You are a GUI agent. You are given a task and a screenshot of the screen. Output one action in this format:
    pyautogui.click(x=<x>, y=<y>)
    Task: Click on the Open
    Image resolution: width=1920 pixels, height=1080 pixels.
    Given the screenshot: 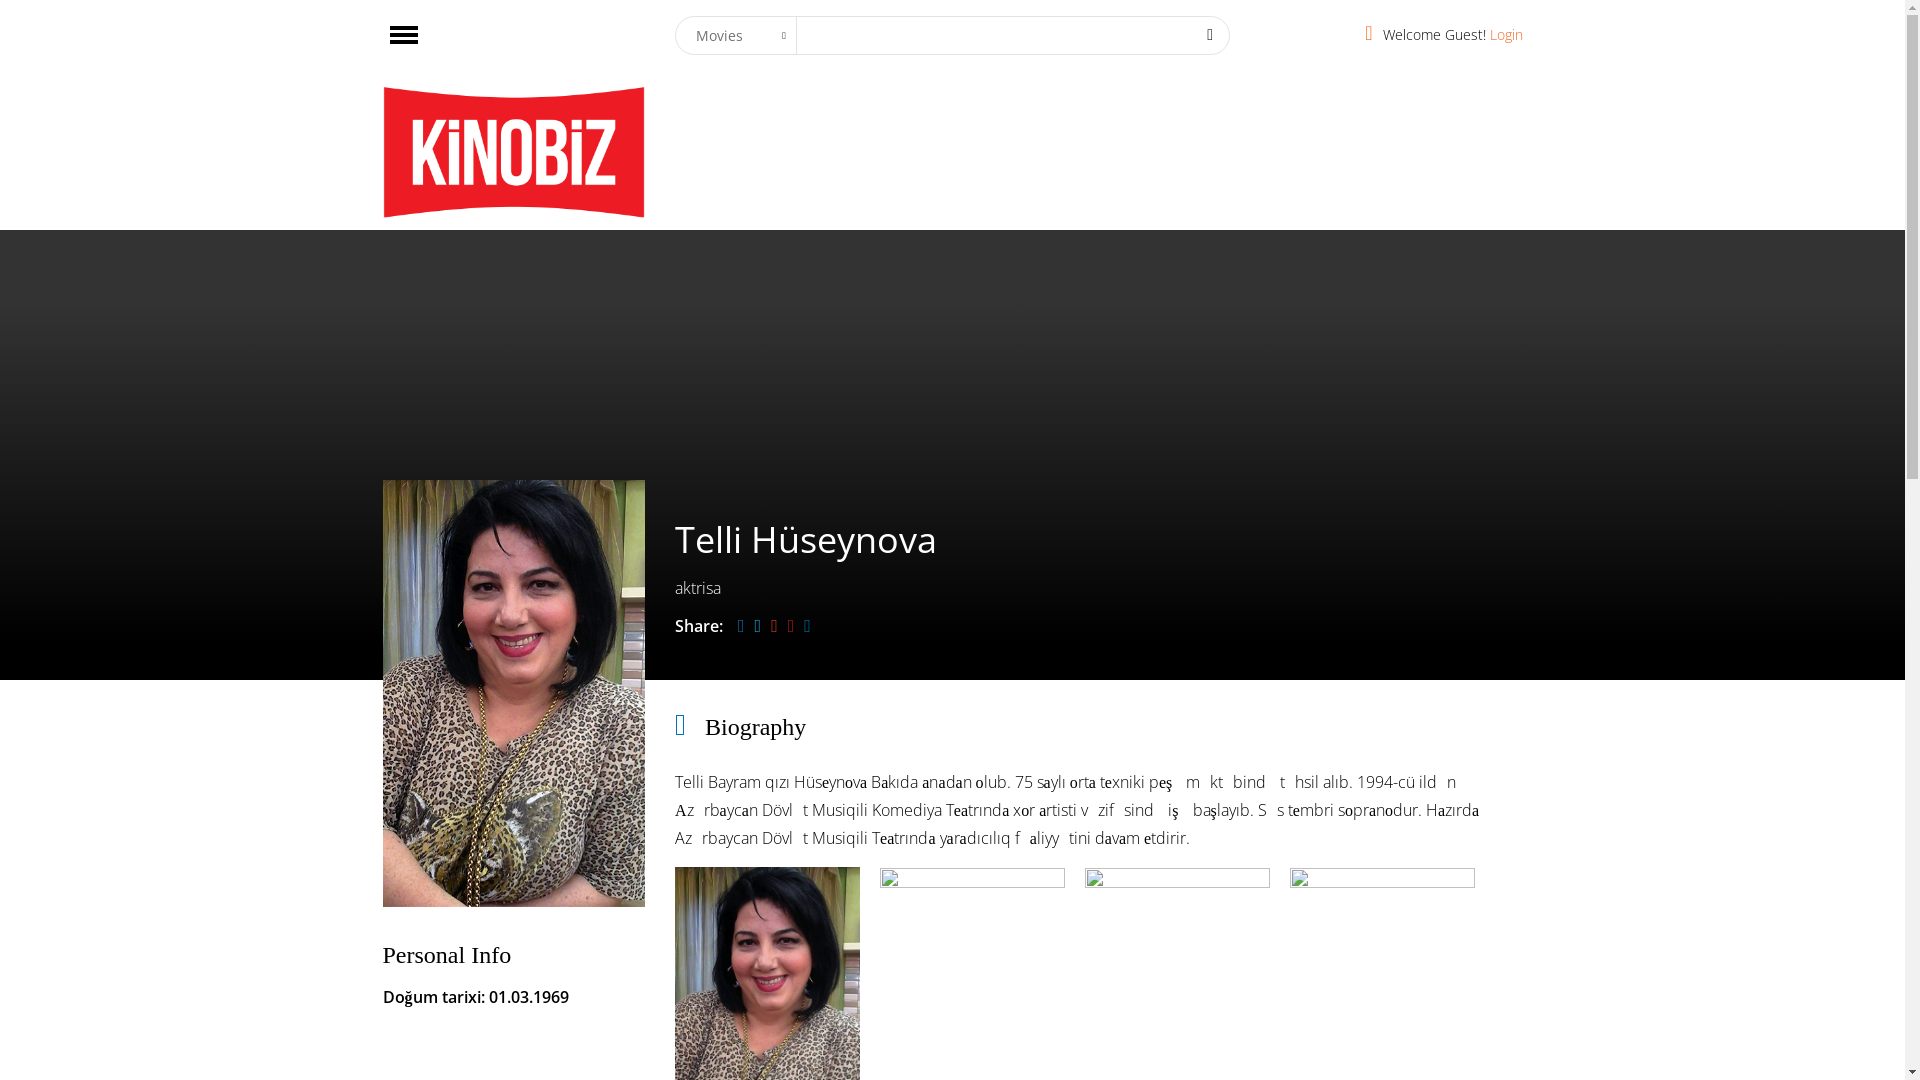 What is the action you would take?
    pyautogui.click(x=403, y=35)
    